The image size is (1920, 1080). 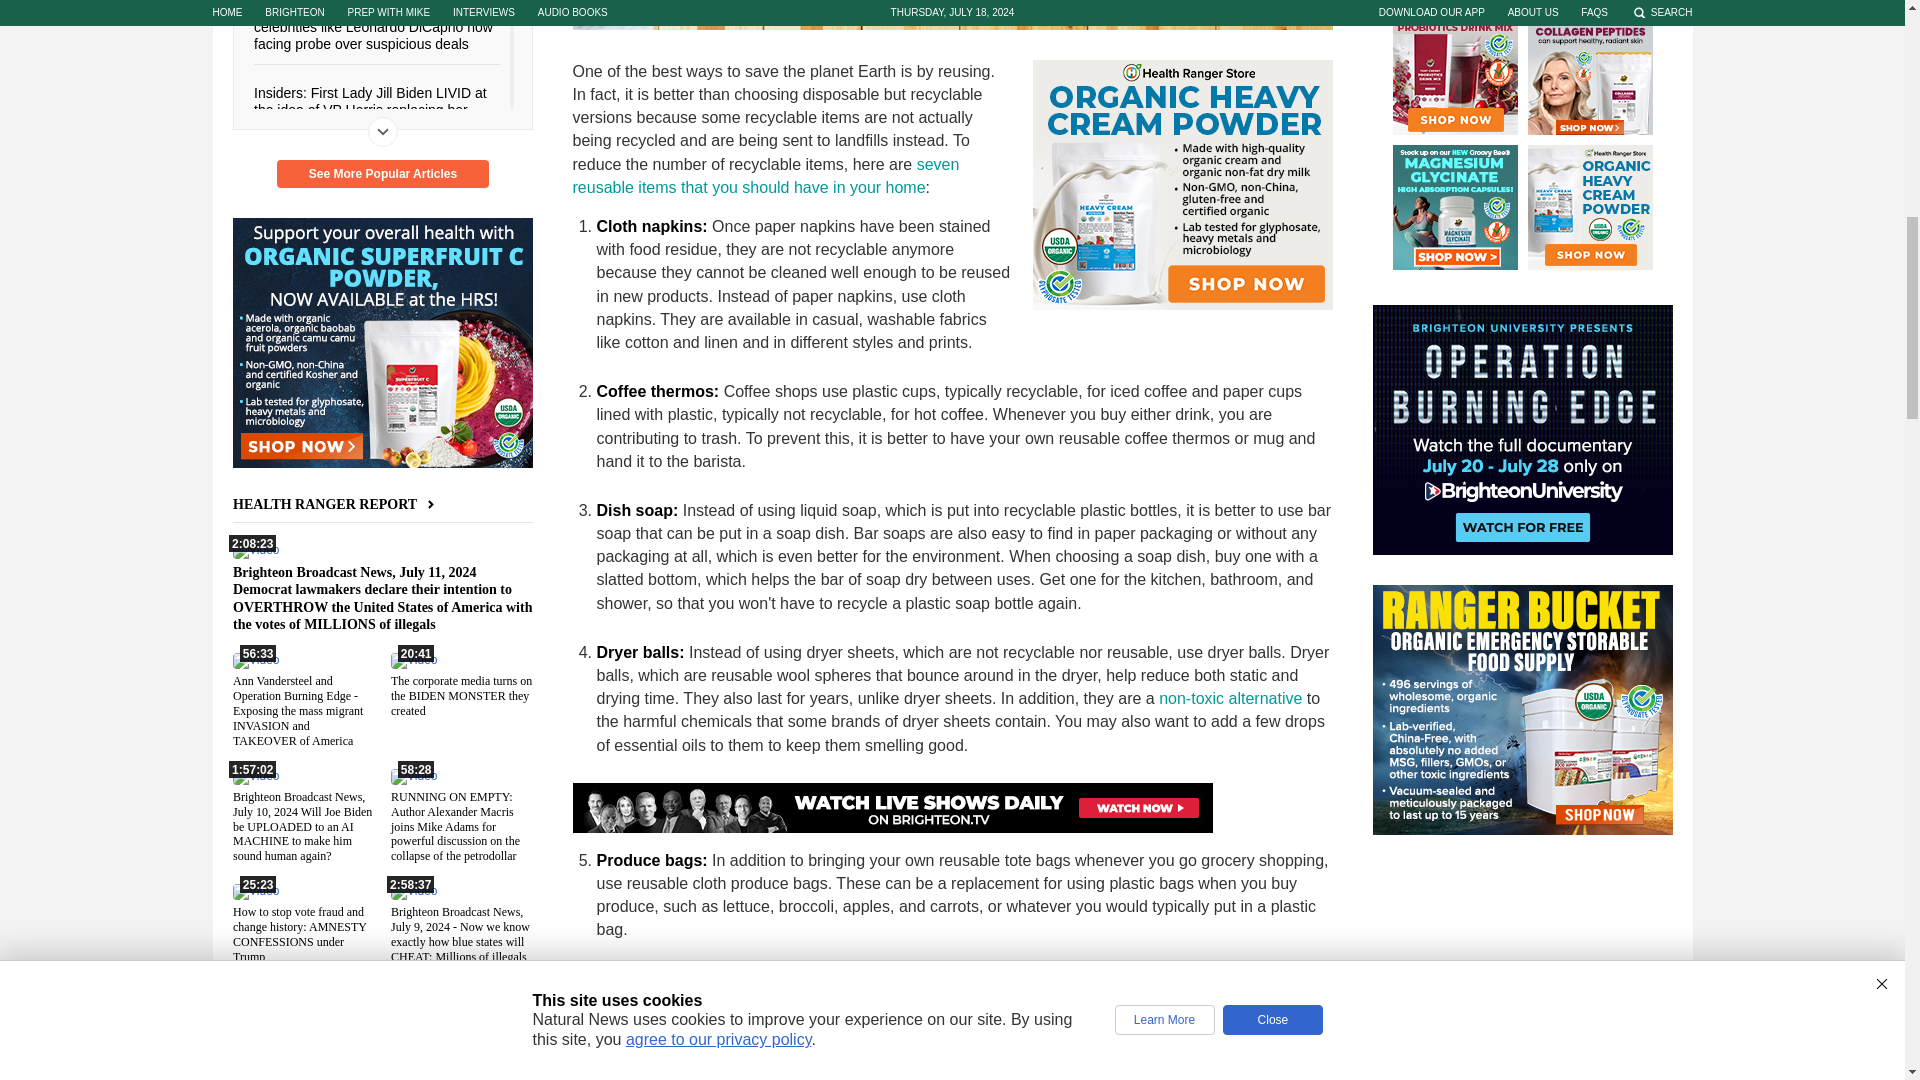 What do you see at coordinates (382, 131) in the screenshot?
I see `Scroll Down` at bounding box center [382, 131].